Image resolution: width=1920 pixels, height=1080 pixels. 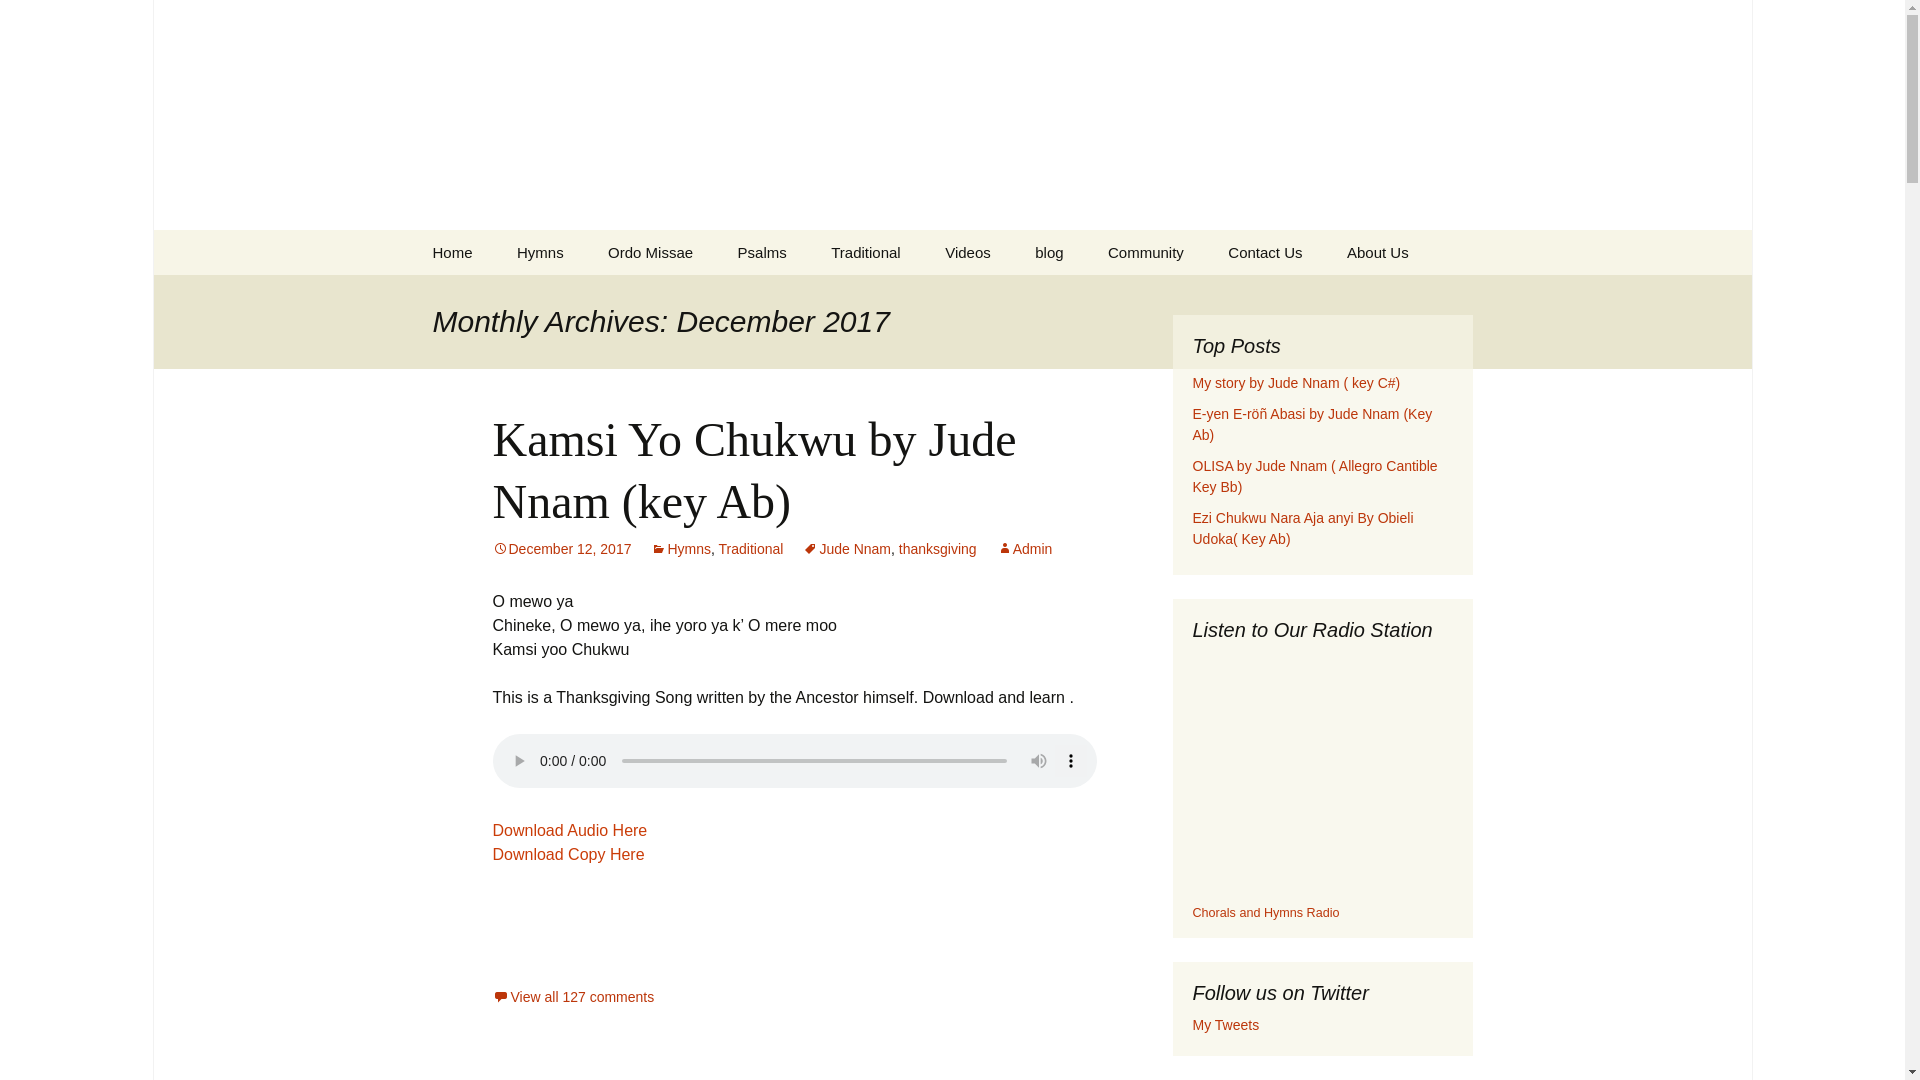 I want to click on Community, so click(x=1146, y=252).